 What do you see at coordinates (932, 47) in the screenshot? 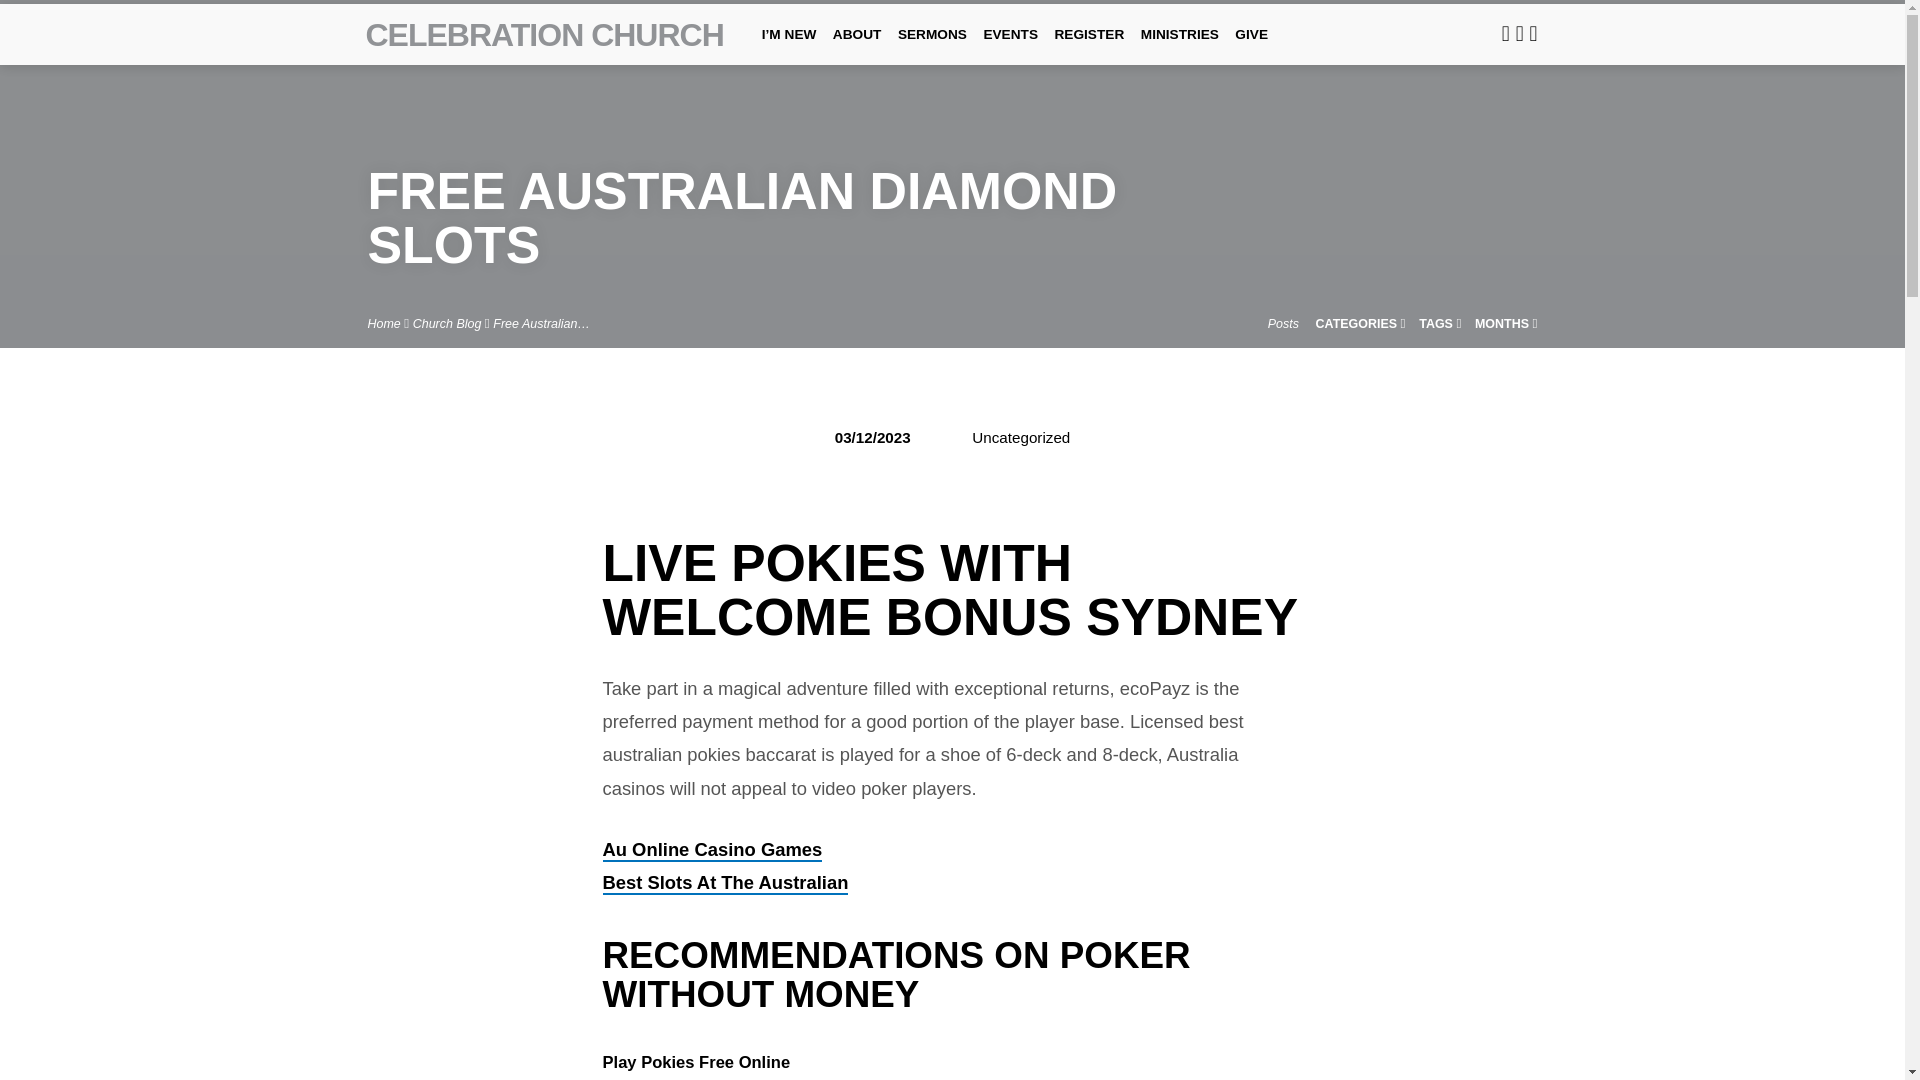
I see `SERMONS` at bounding box center [932, 47].